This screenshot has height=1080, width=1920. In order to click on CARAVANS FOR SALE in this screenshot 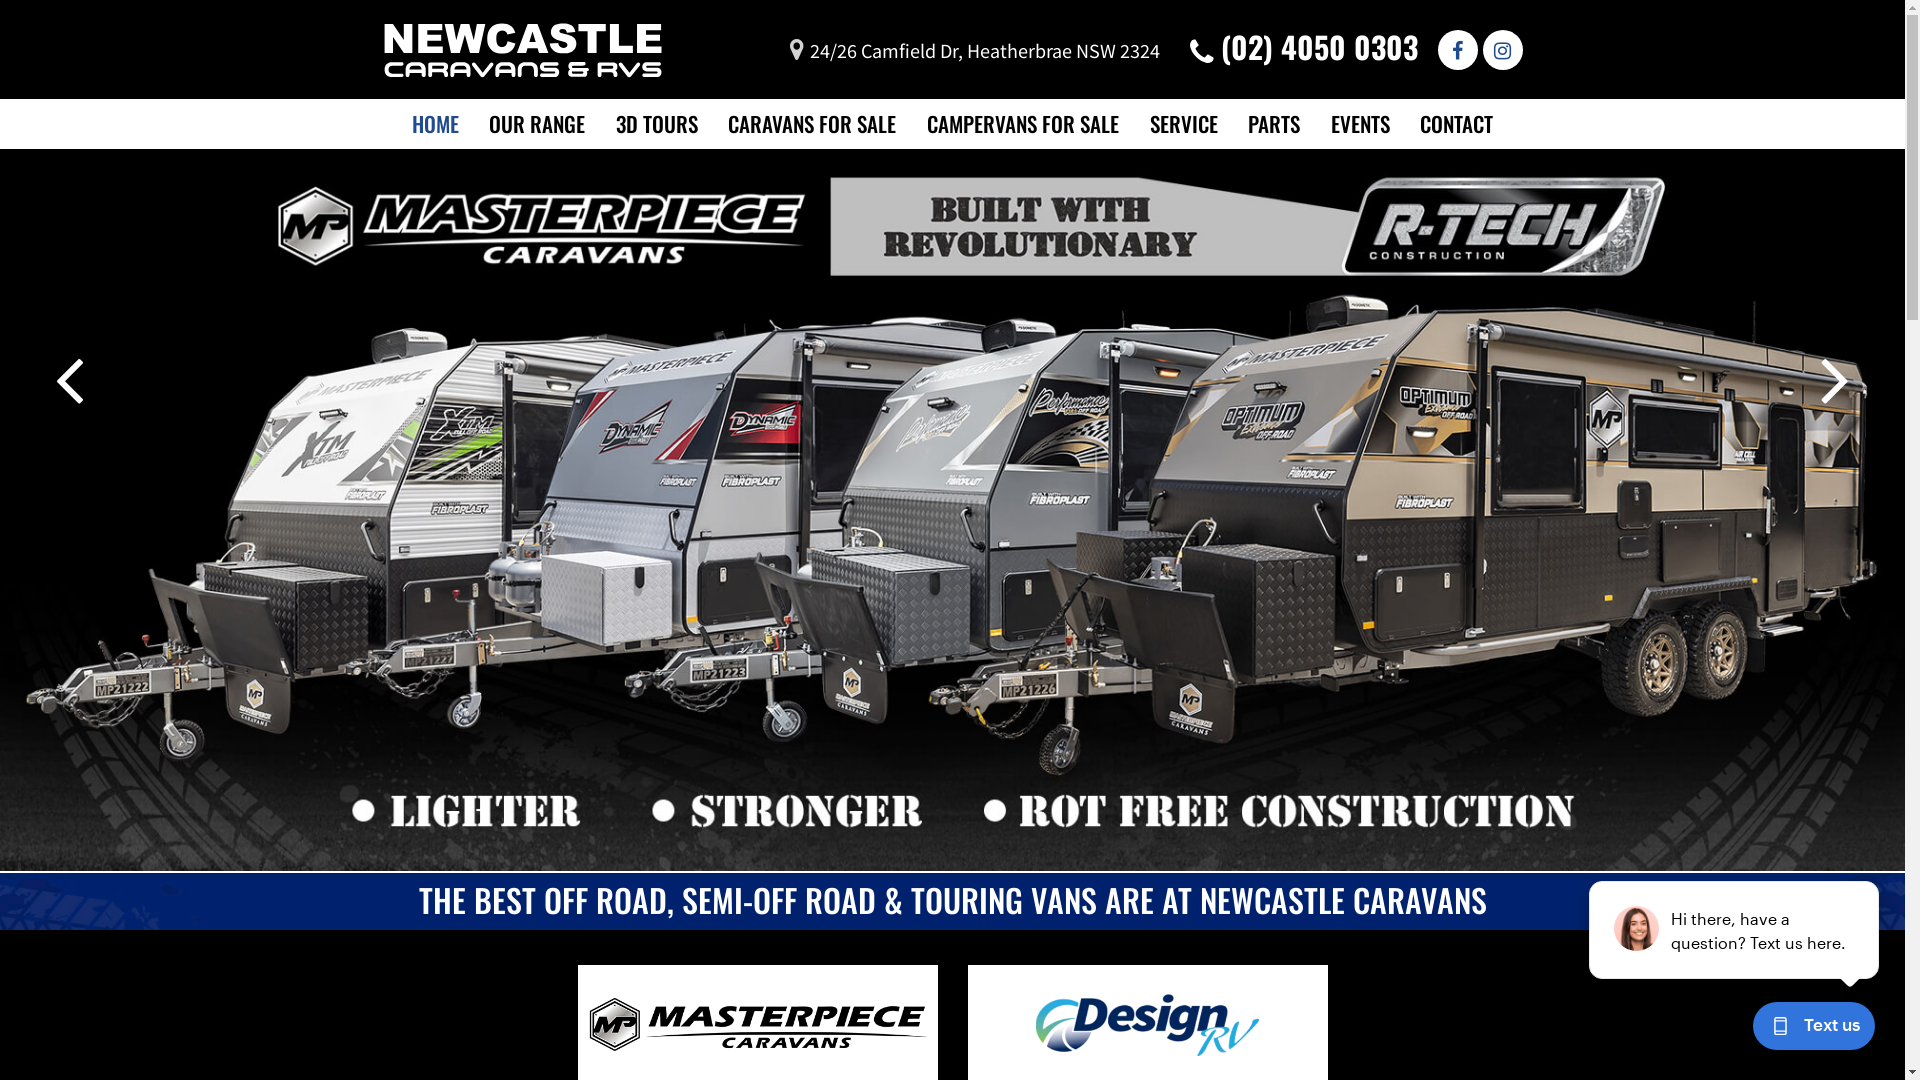, I will do `click(812, 124)`.